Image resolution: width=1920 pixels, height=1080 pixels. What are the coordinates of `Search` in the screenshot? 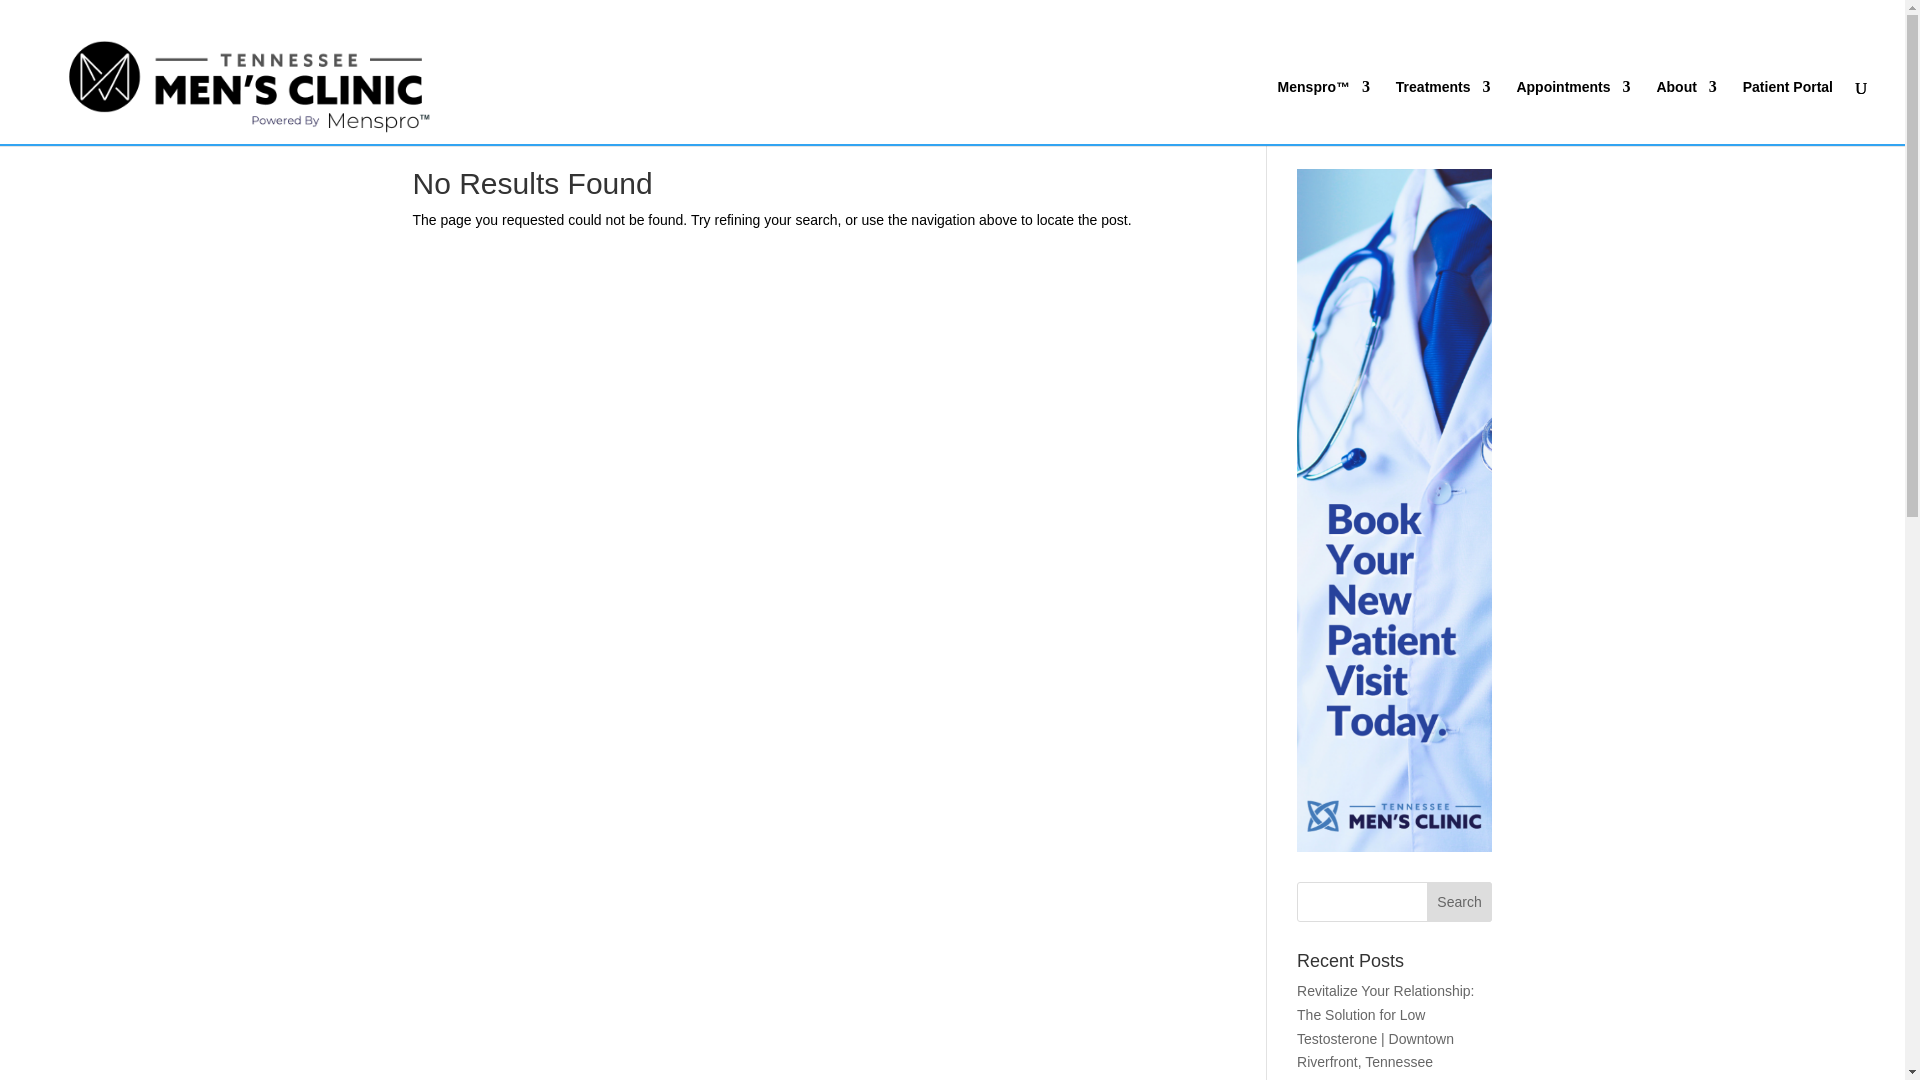 It's located at (1460, 902).